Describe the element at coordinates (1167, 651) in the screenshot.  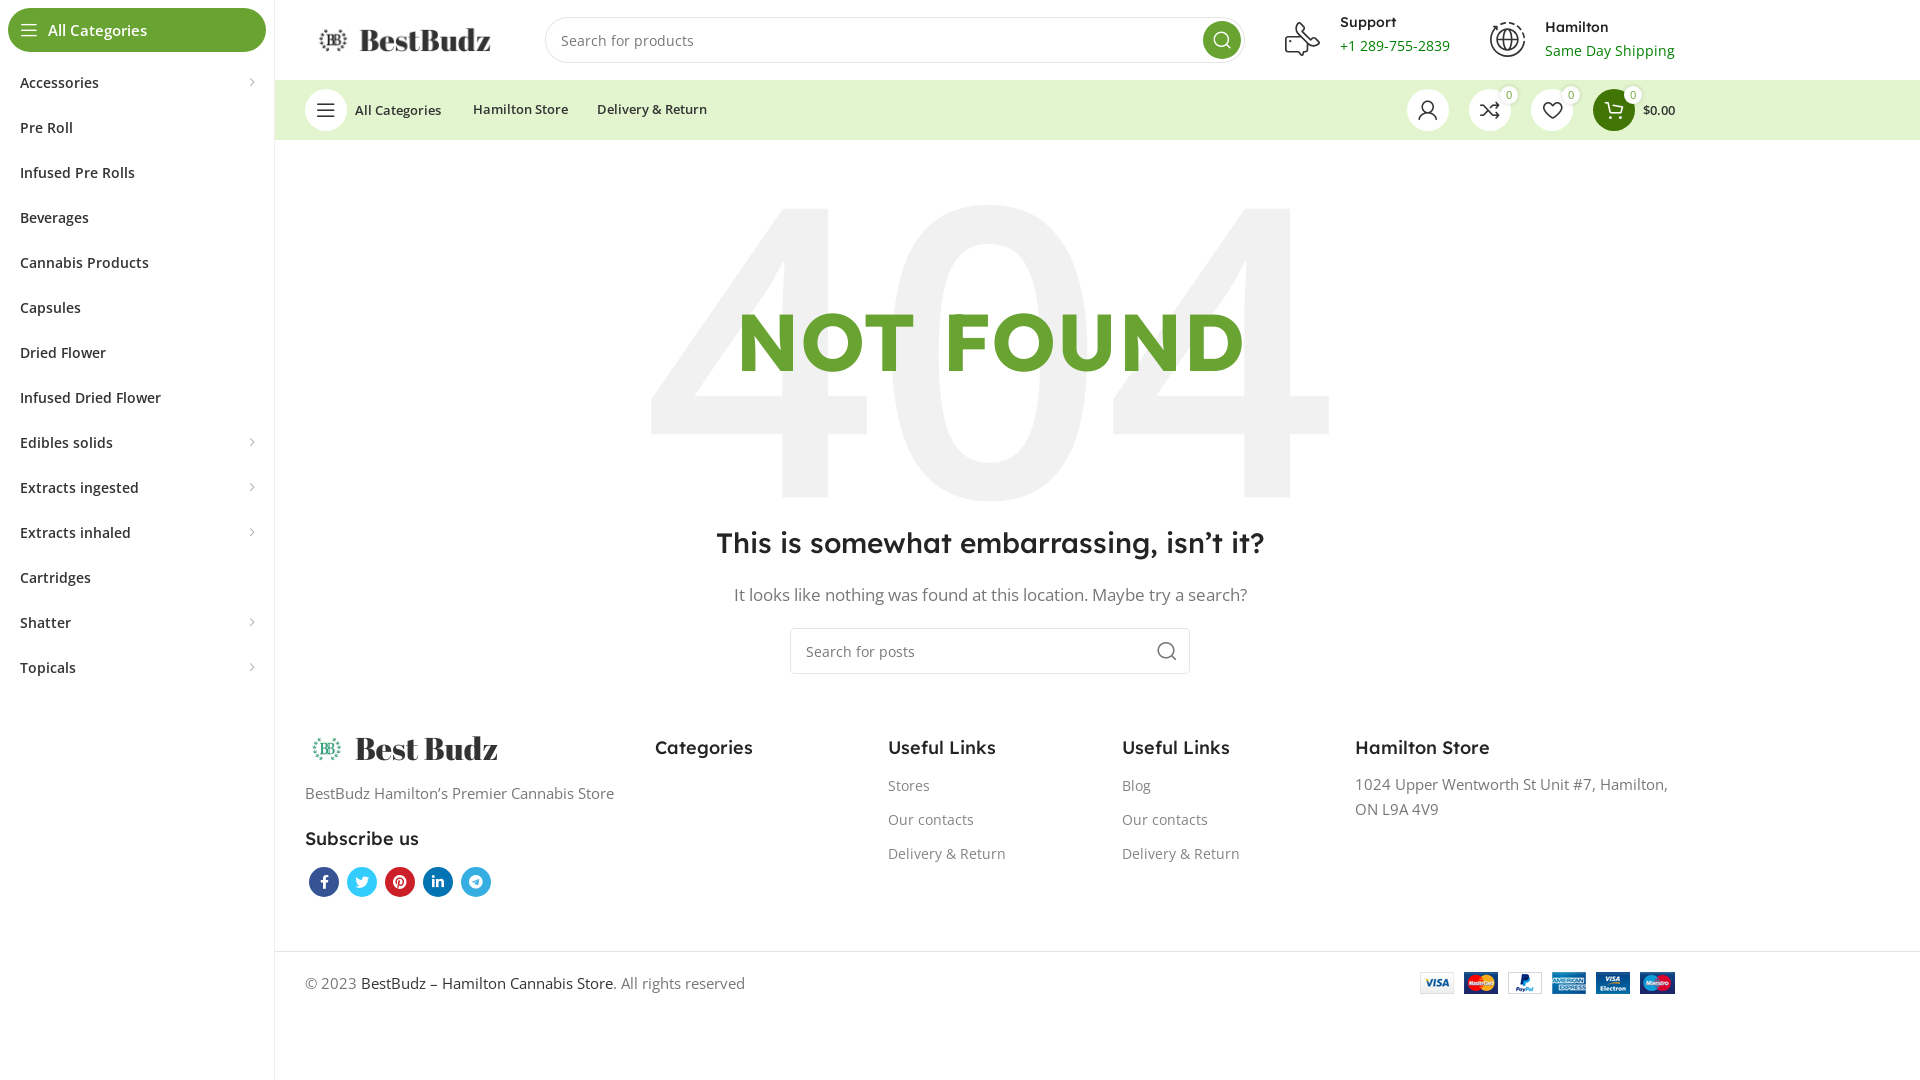
I see `Search` at that location.